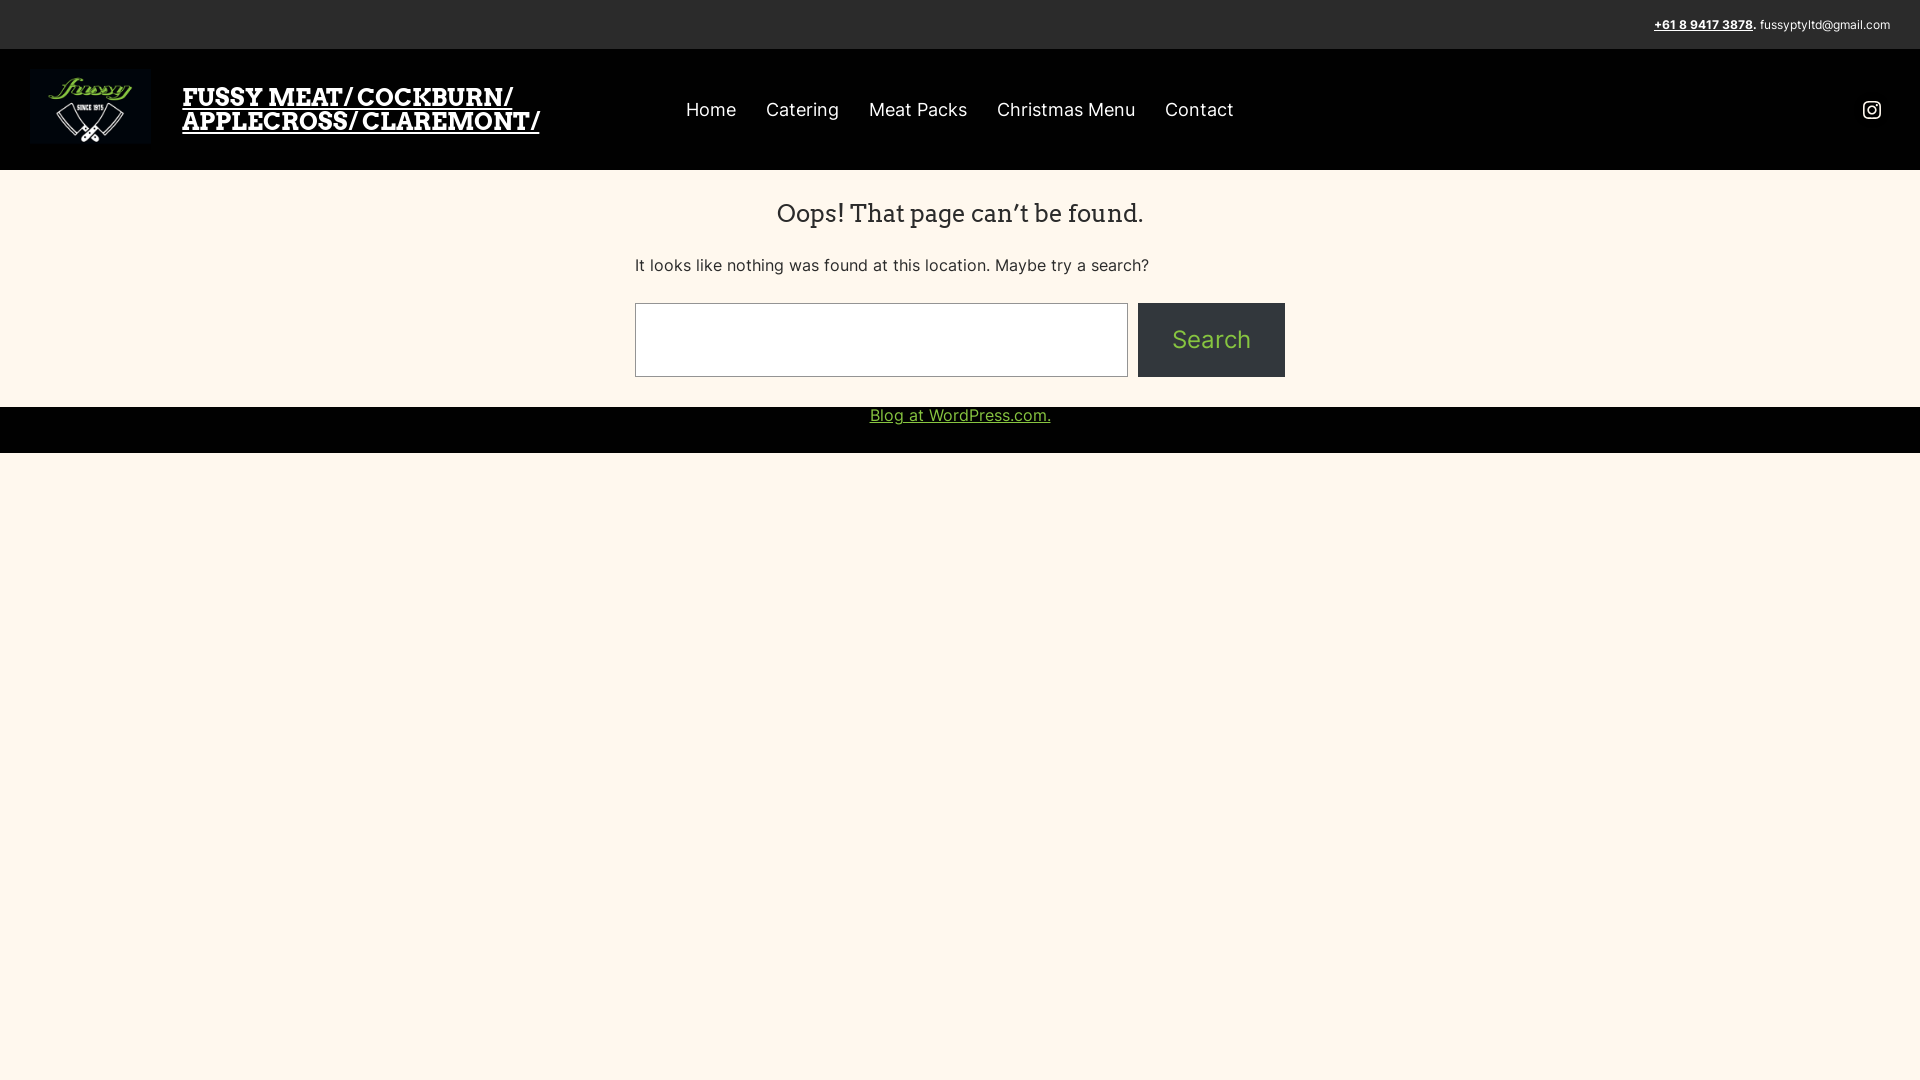 Image resolution: width=1920 pixels, height=1080 pixels. What do you see at coordinates (1704, 24) in the screenshot?
I see `+61 8 9417 3878` at bounding box center [1704, 24].